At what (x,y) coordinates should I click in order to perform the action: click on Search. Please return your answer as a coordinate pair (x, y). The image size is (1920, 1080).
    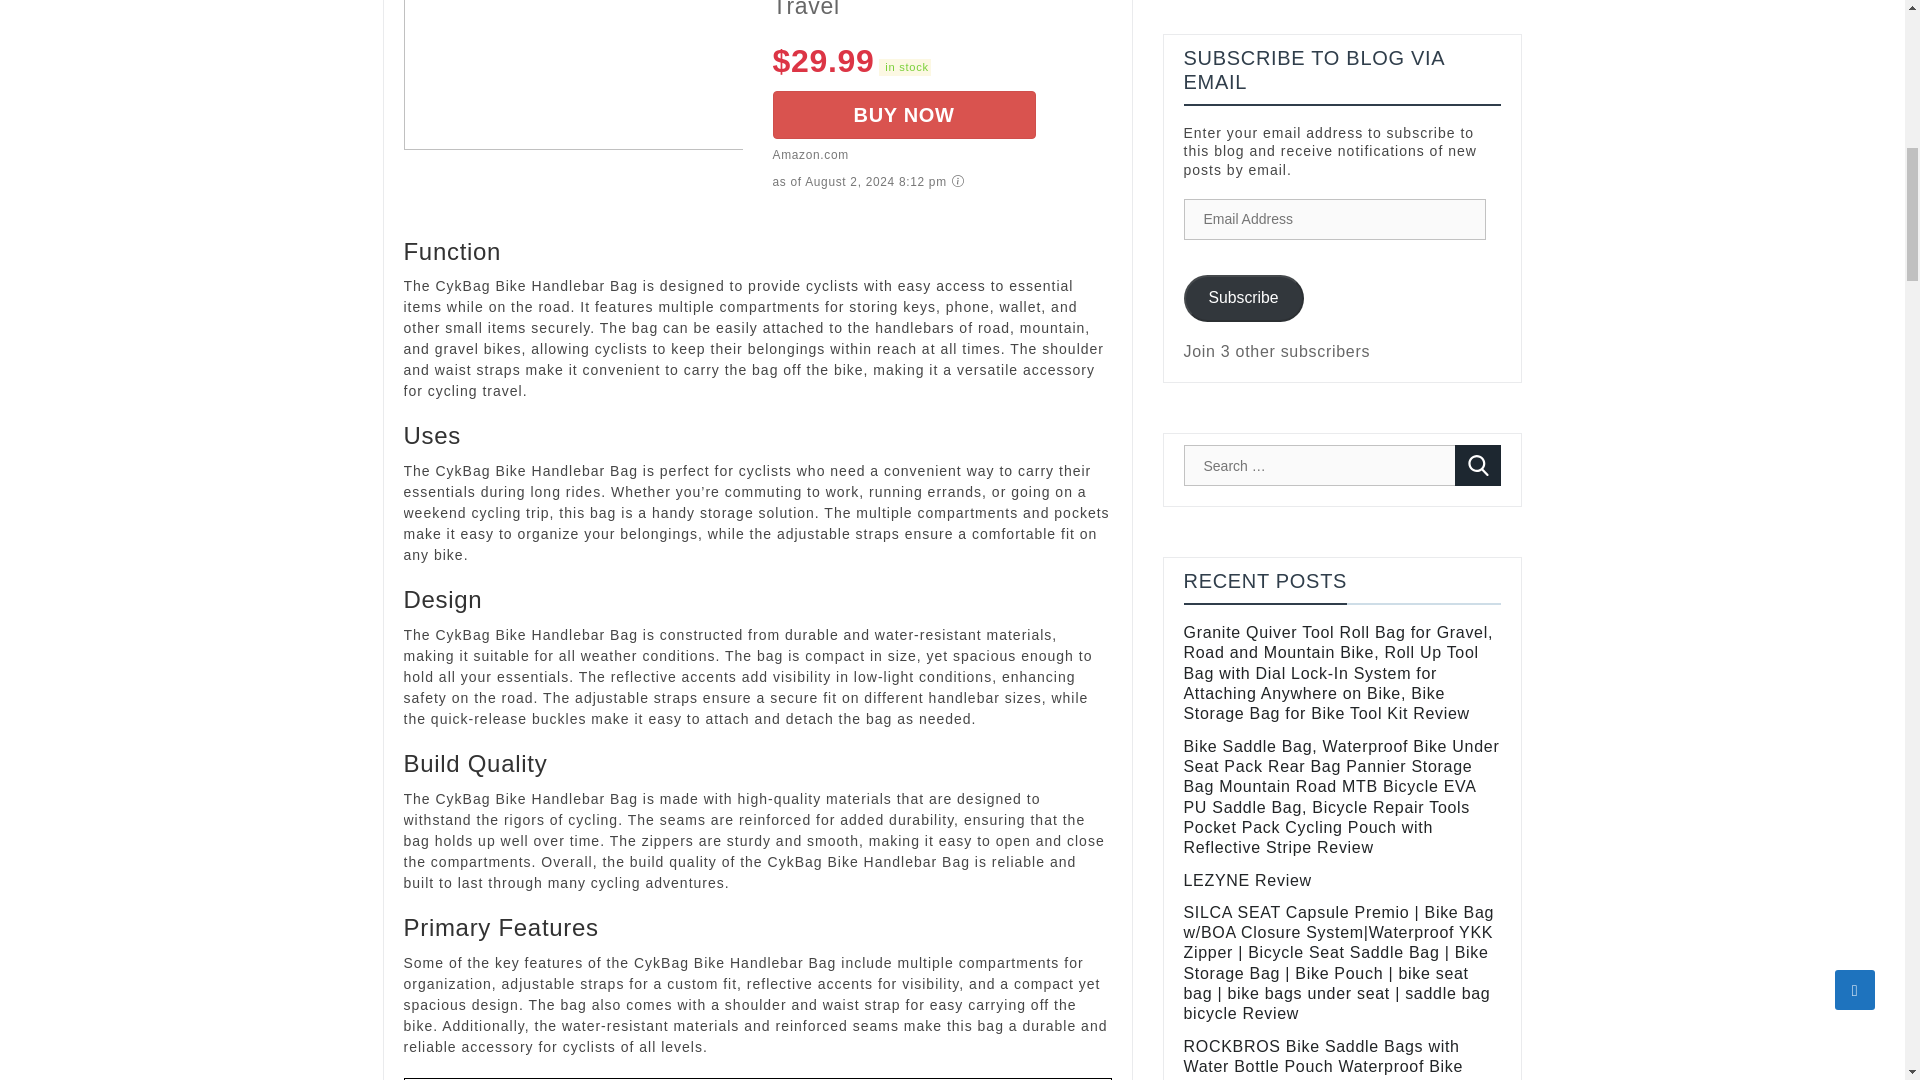
    Looking at the image, I should click on (1478, 465).